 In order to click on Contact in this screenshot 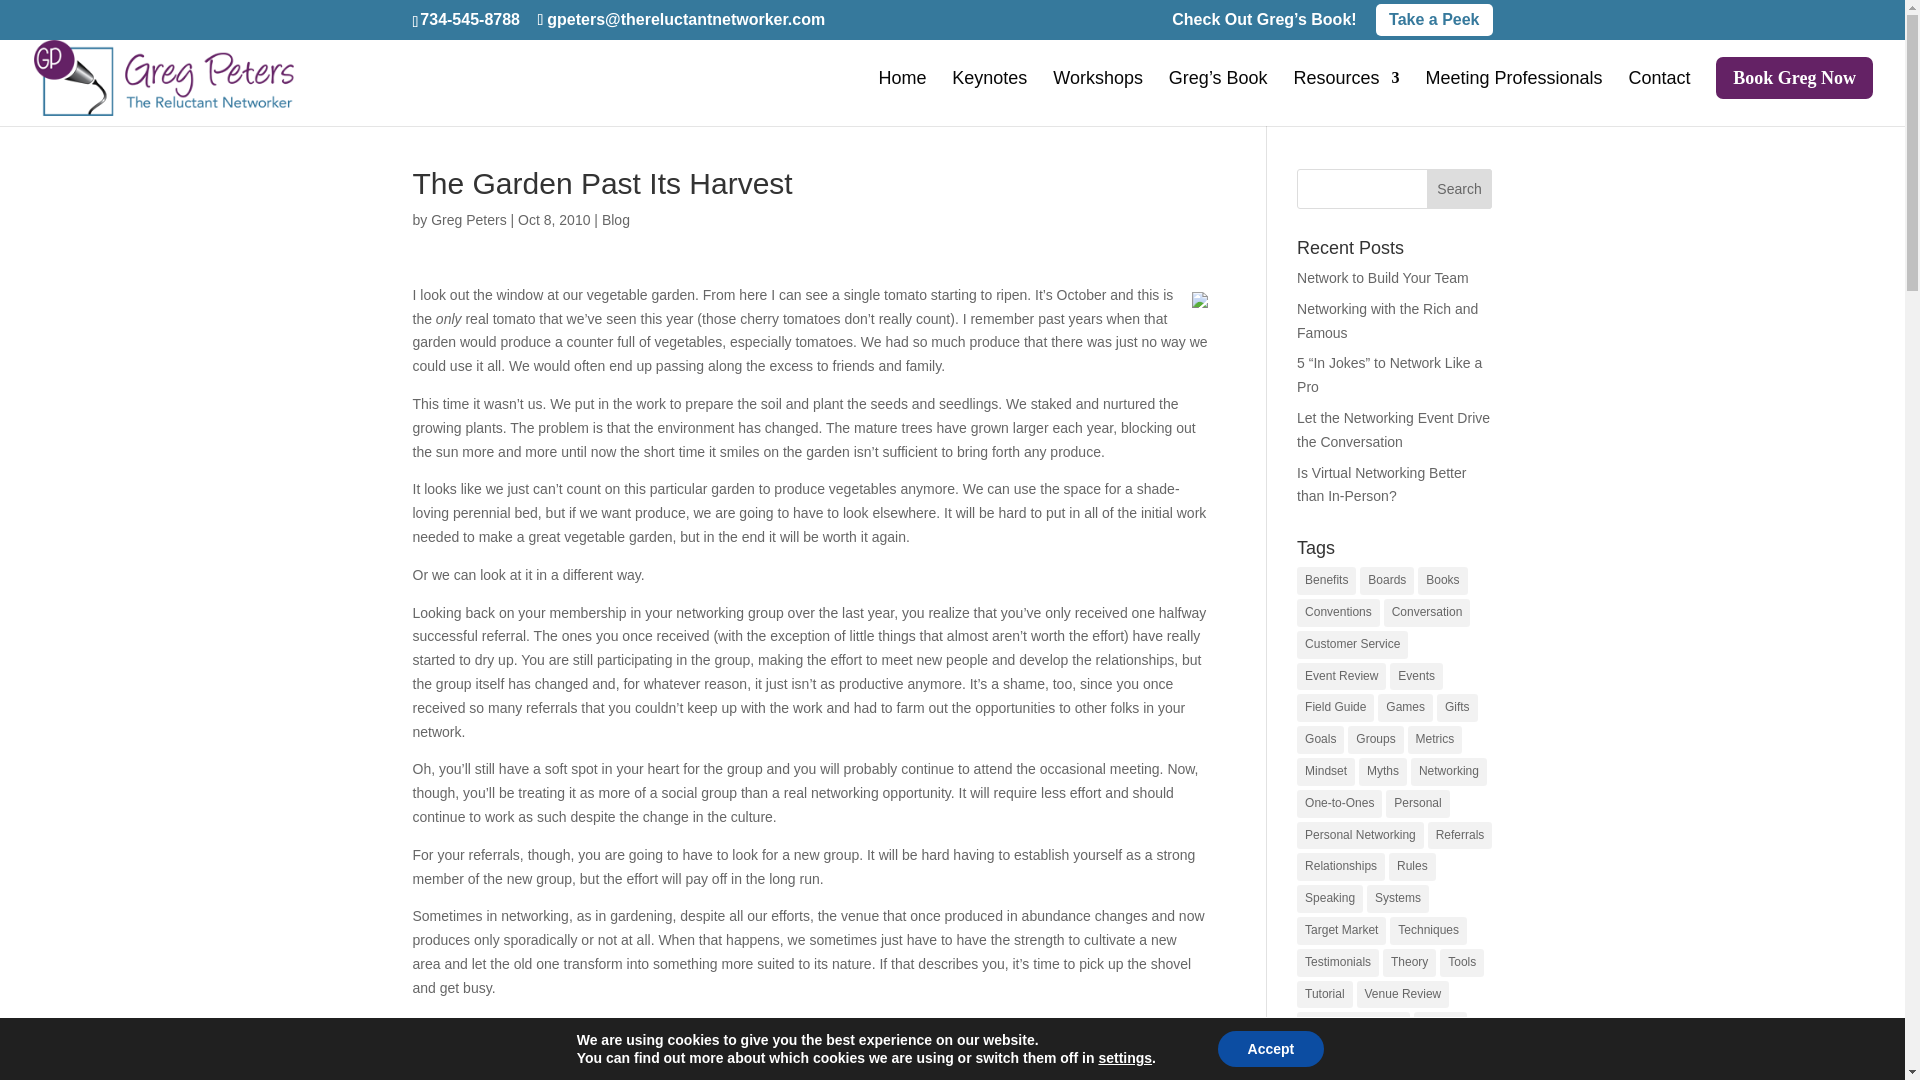, I will do `click(1658, 98)`.